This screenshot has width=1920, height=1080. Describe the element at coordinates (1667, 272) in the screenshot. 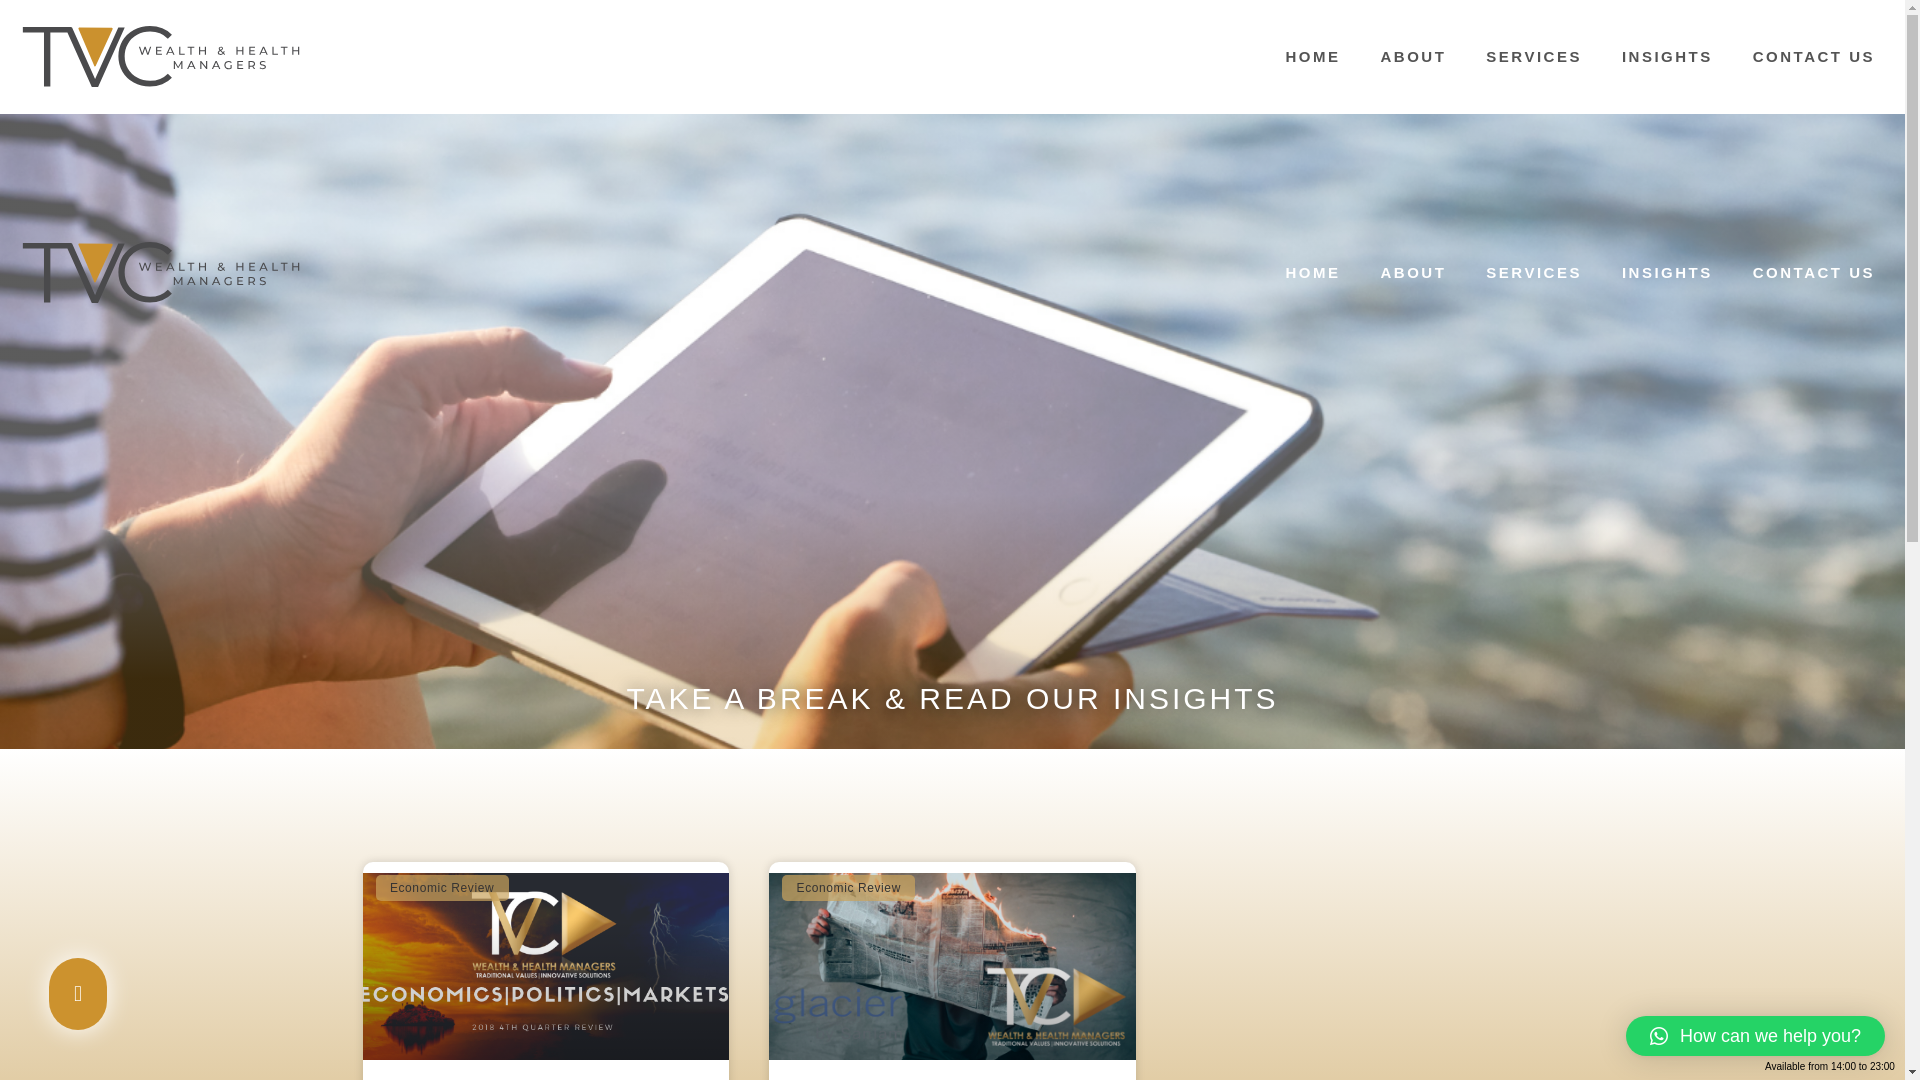

I see `INSIGHTS` at that location.